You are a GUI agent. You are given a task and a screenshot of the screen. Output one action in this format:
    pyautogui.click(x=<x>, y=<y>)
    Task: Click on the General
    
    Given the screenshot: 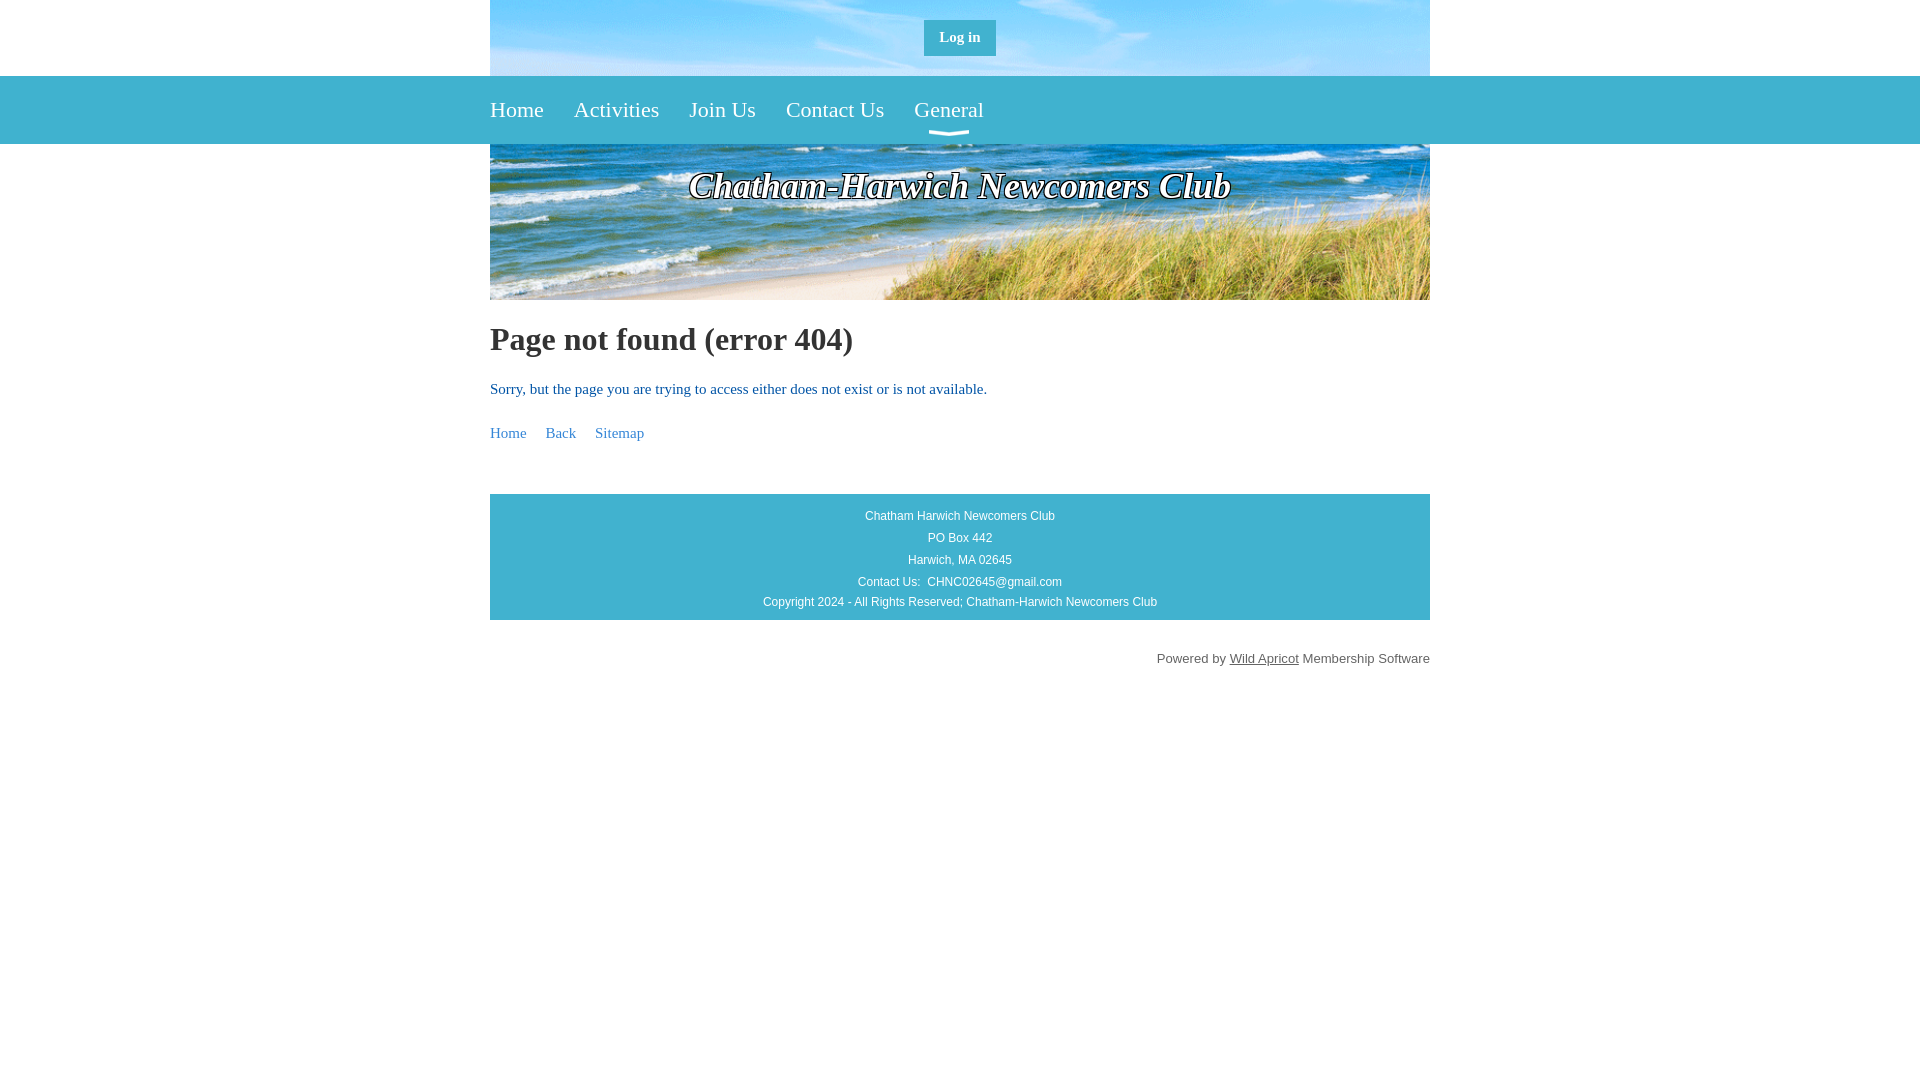 What is the action you would take?
    pyautogui.click(x=963, y=109)
    